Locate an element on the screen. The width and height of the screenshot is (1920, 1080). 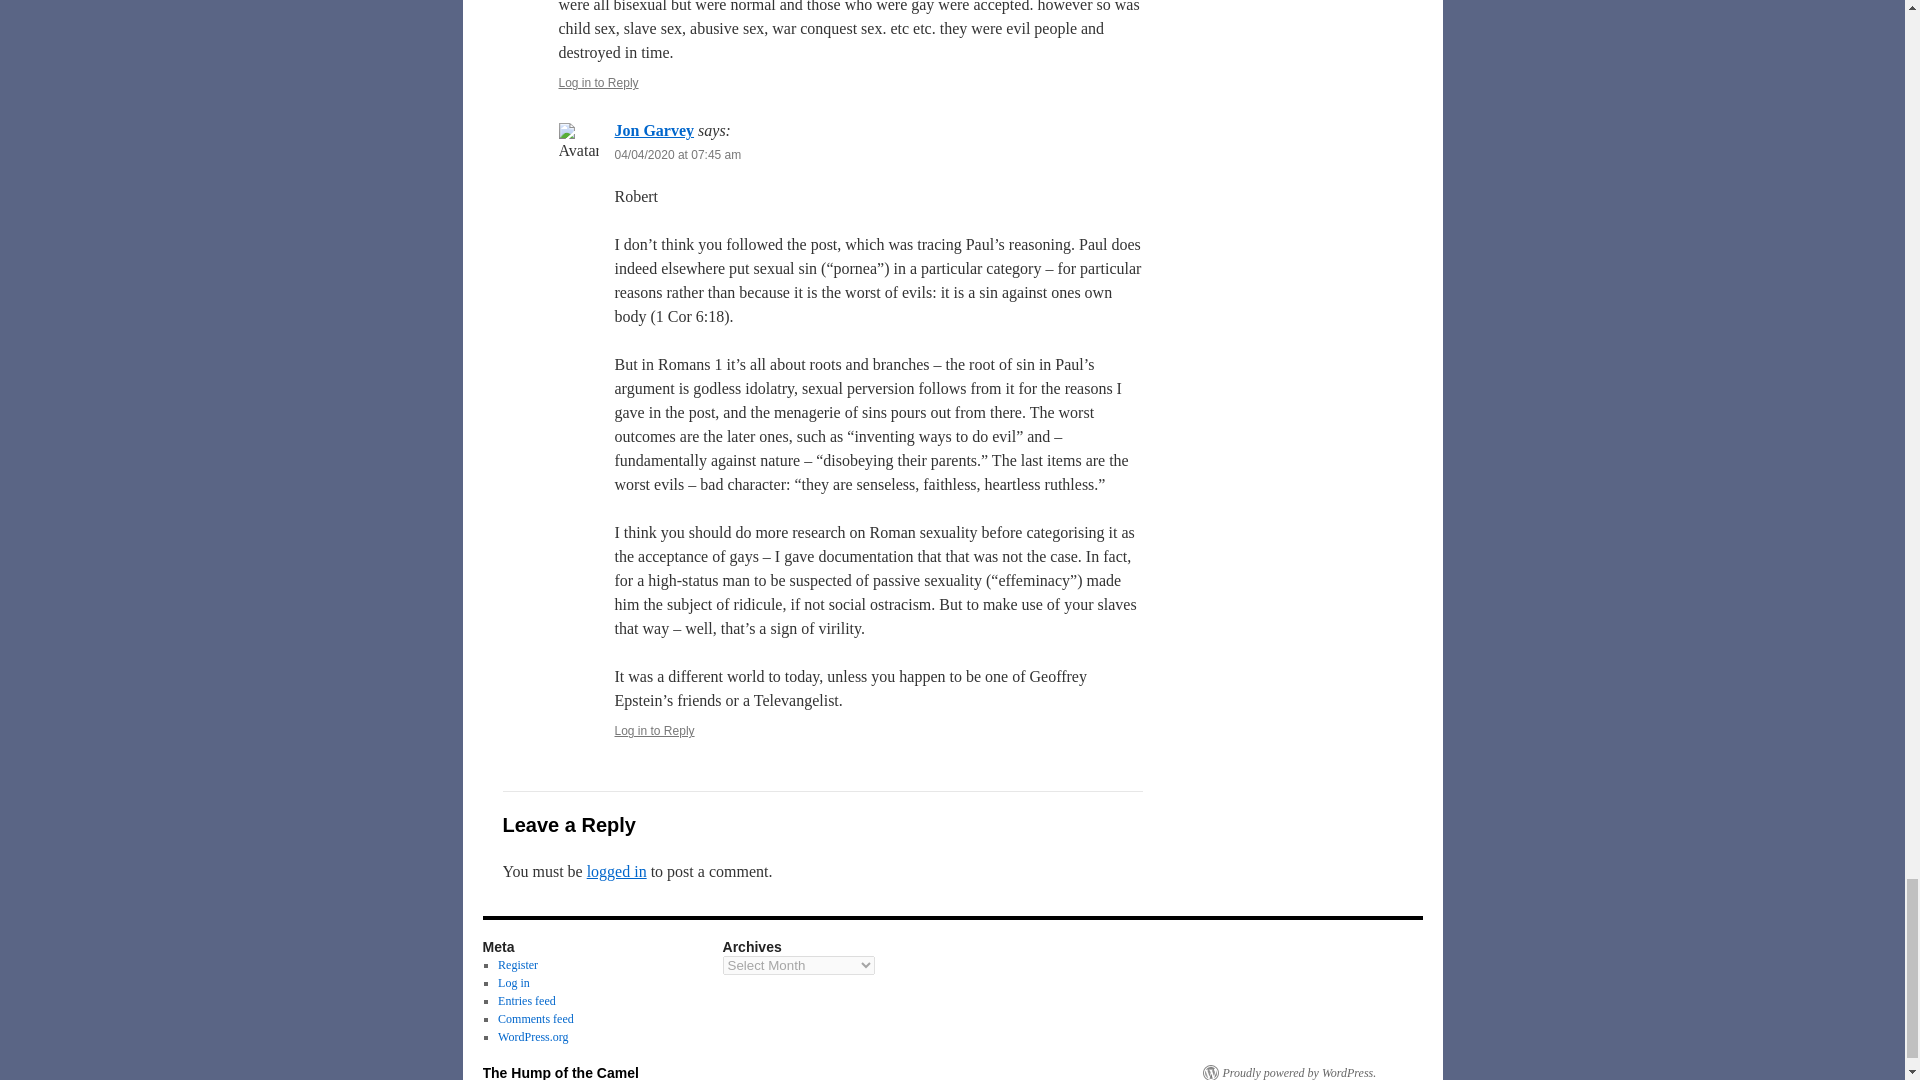
Jon Garvey is located at coordinates (654, 130).